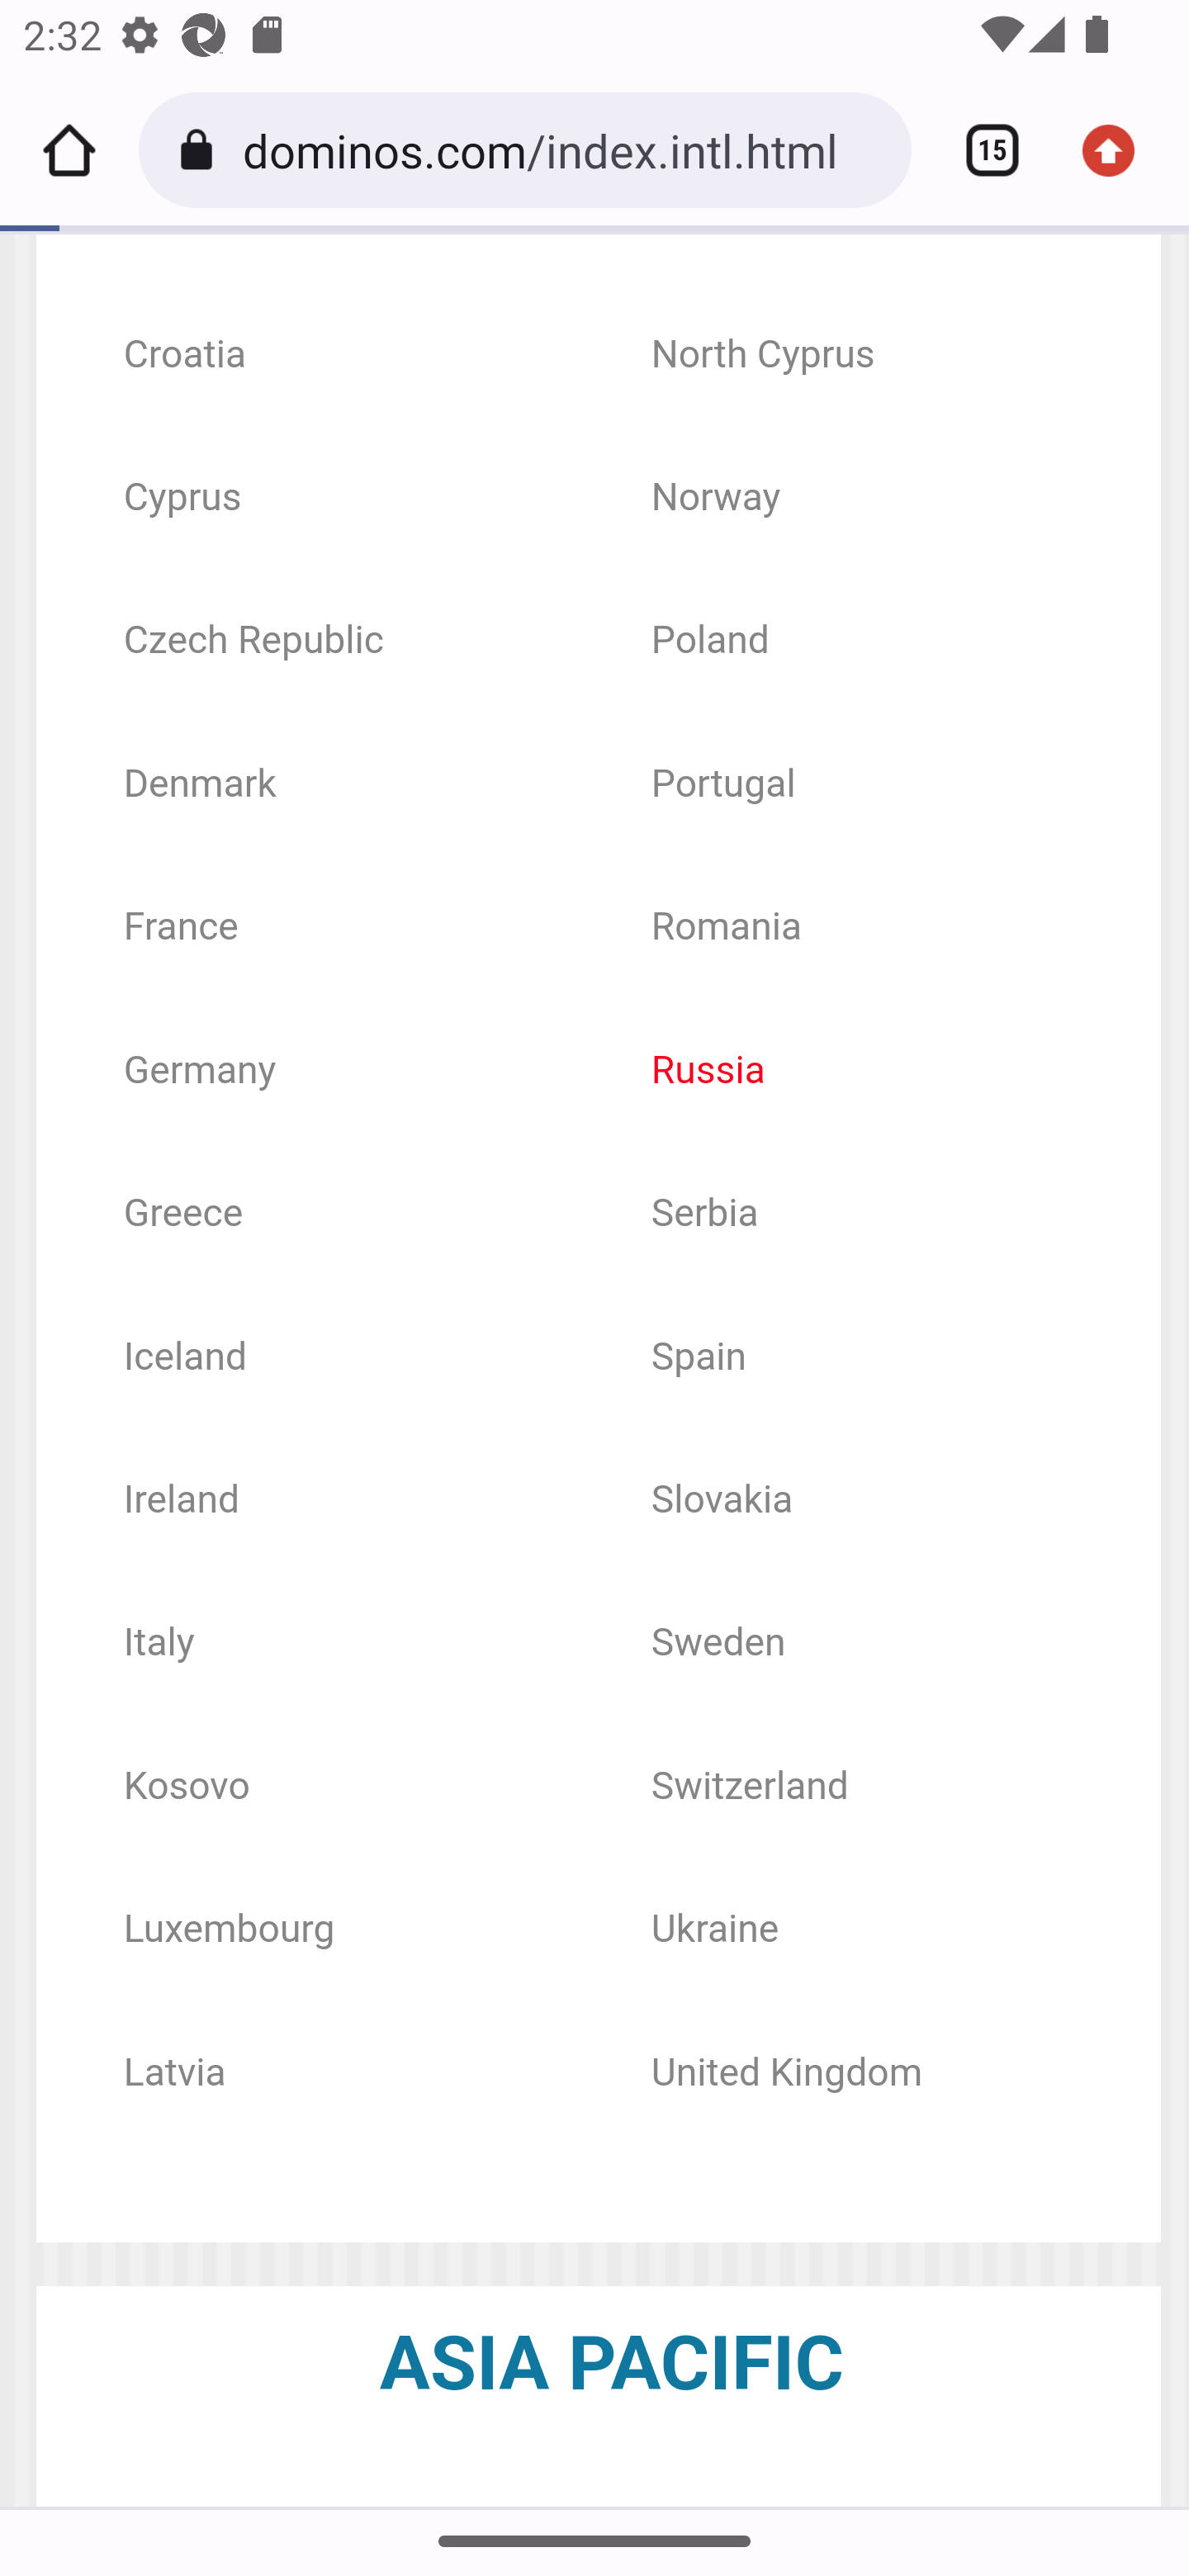  Describe the element at coordinates (159, 1645) in the screenshot. I see `Italy` at that location.